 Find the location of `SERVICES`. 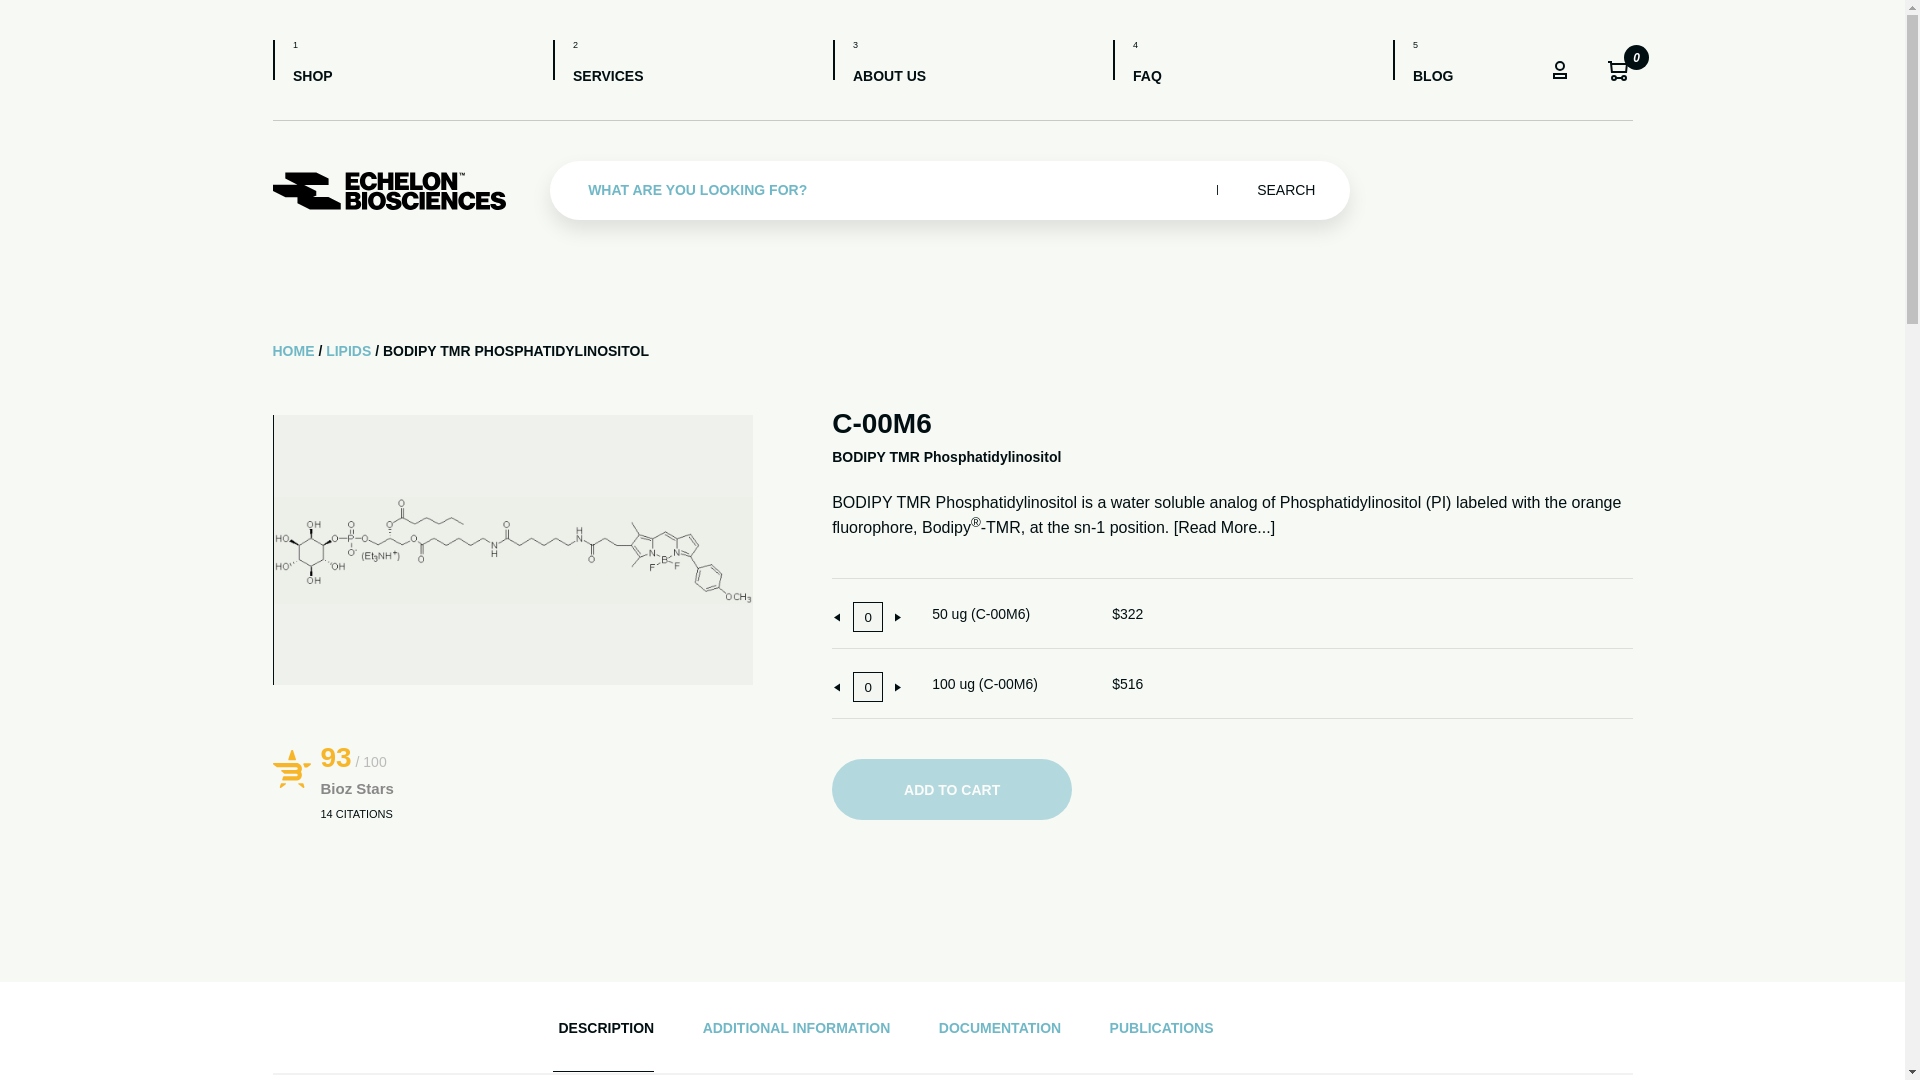

SERVICES is located at coordinates (598, 64).